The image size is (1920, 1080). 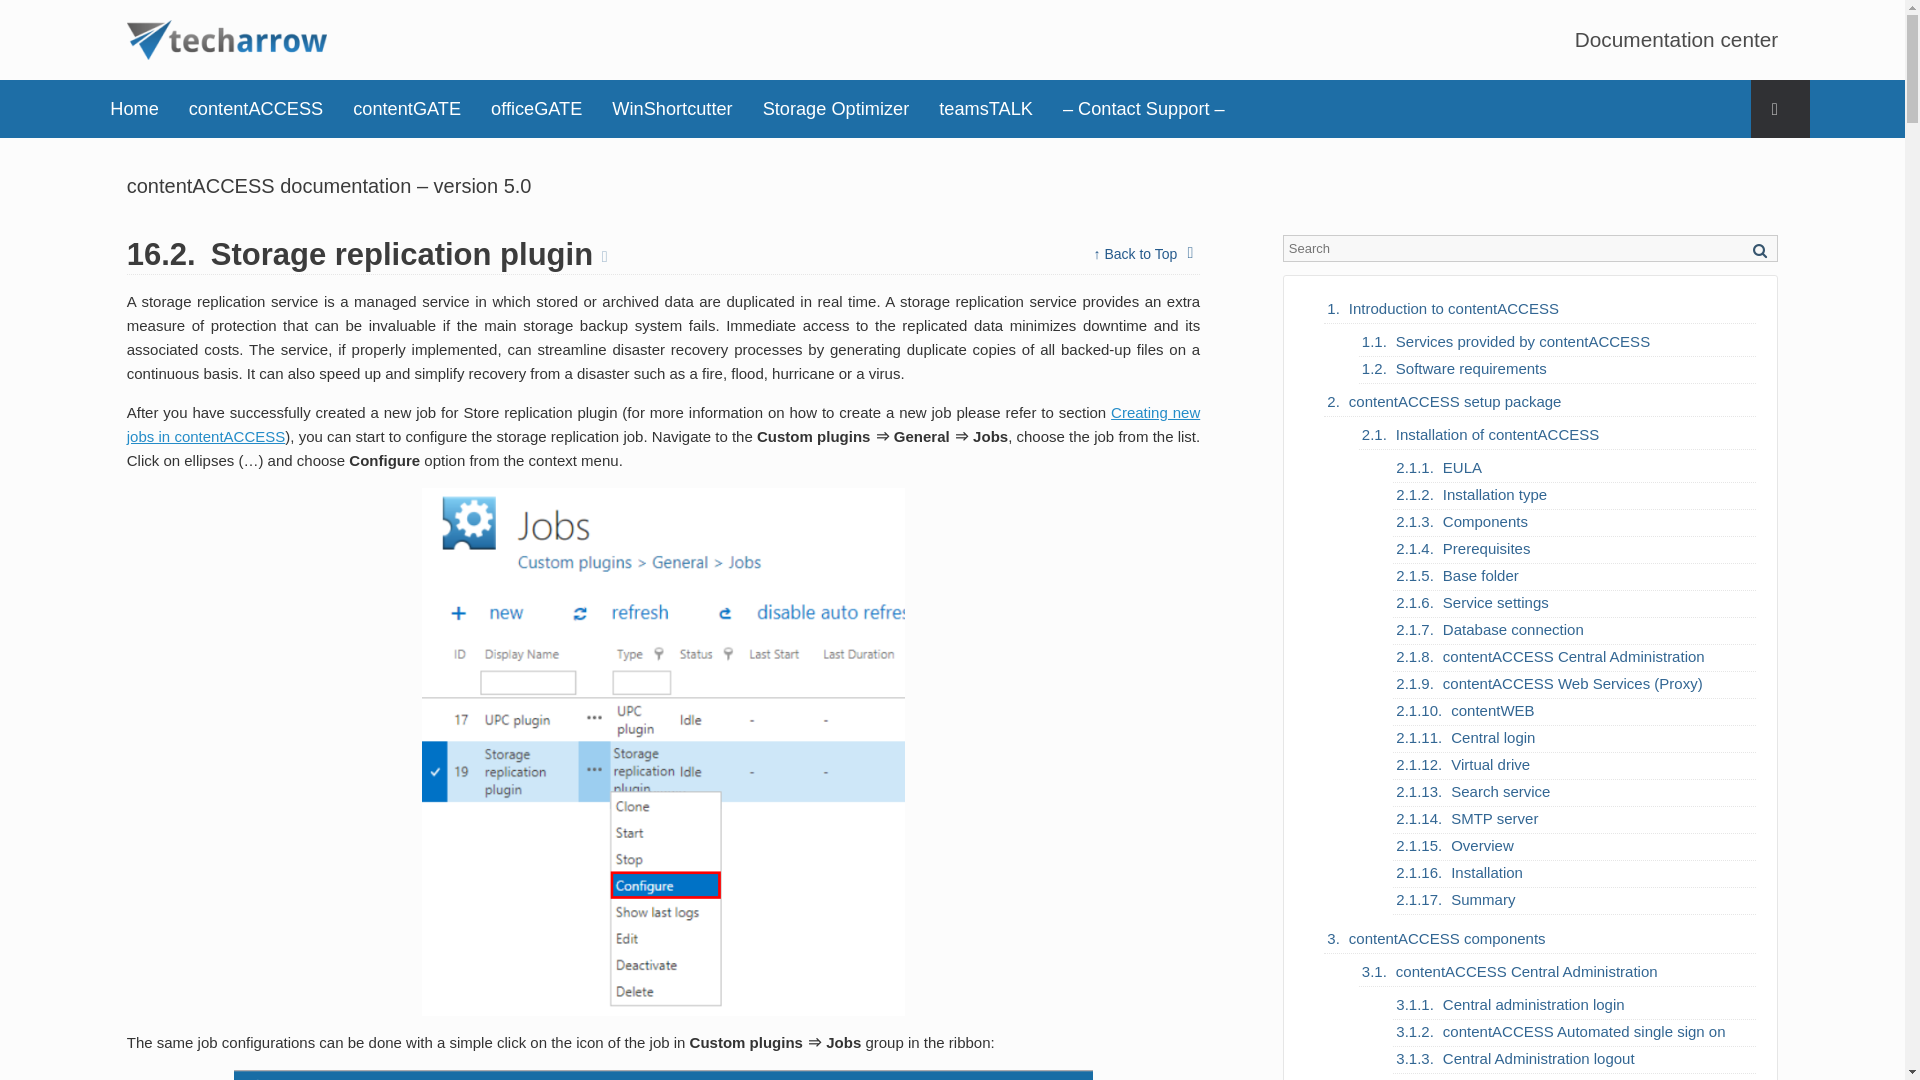 I want to click on Software requirements, so click(x=1471, y=368).